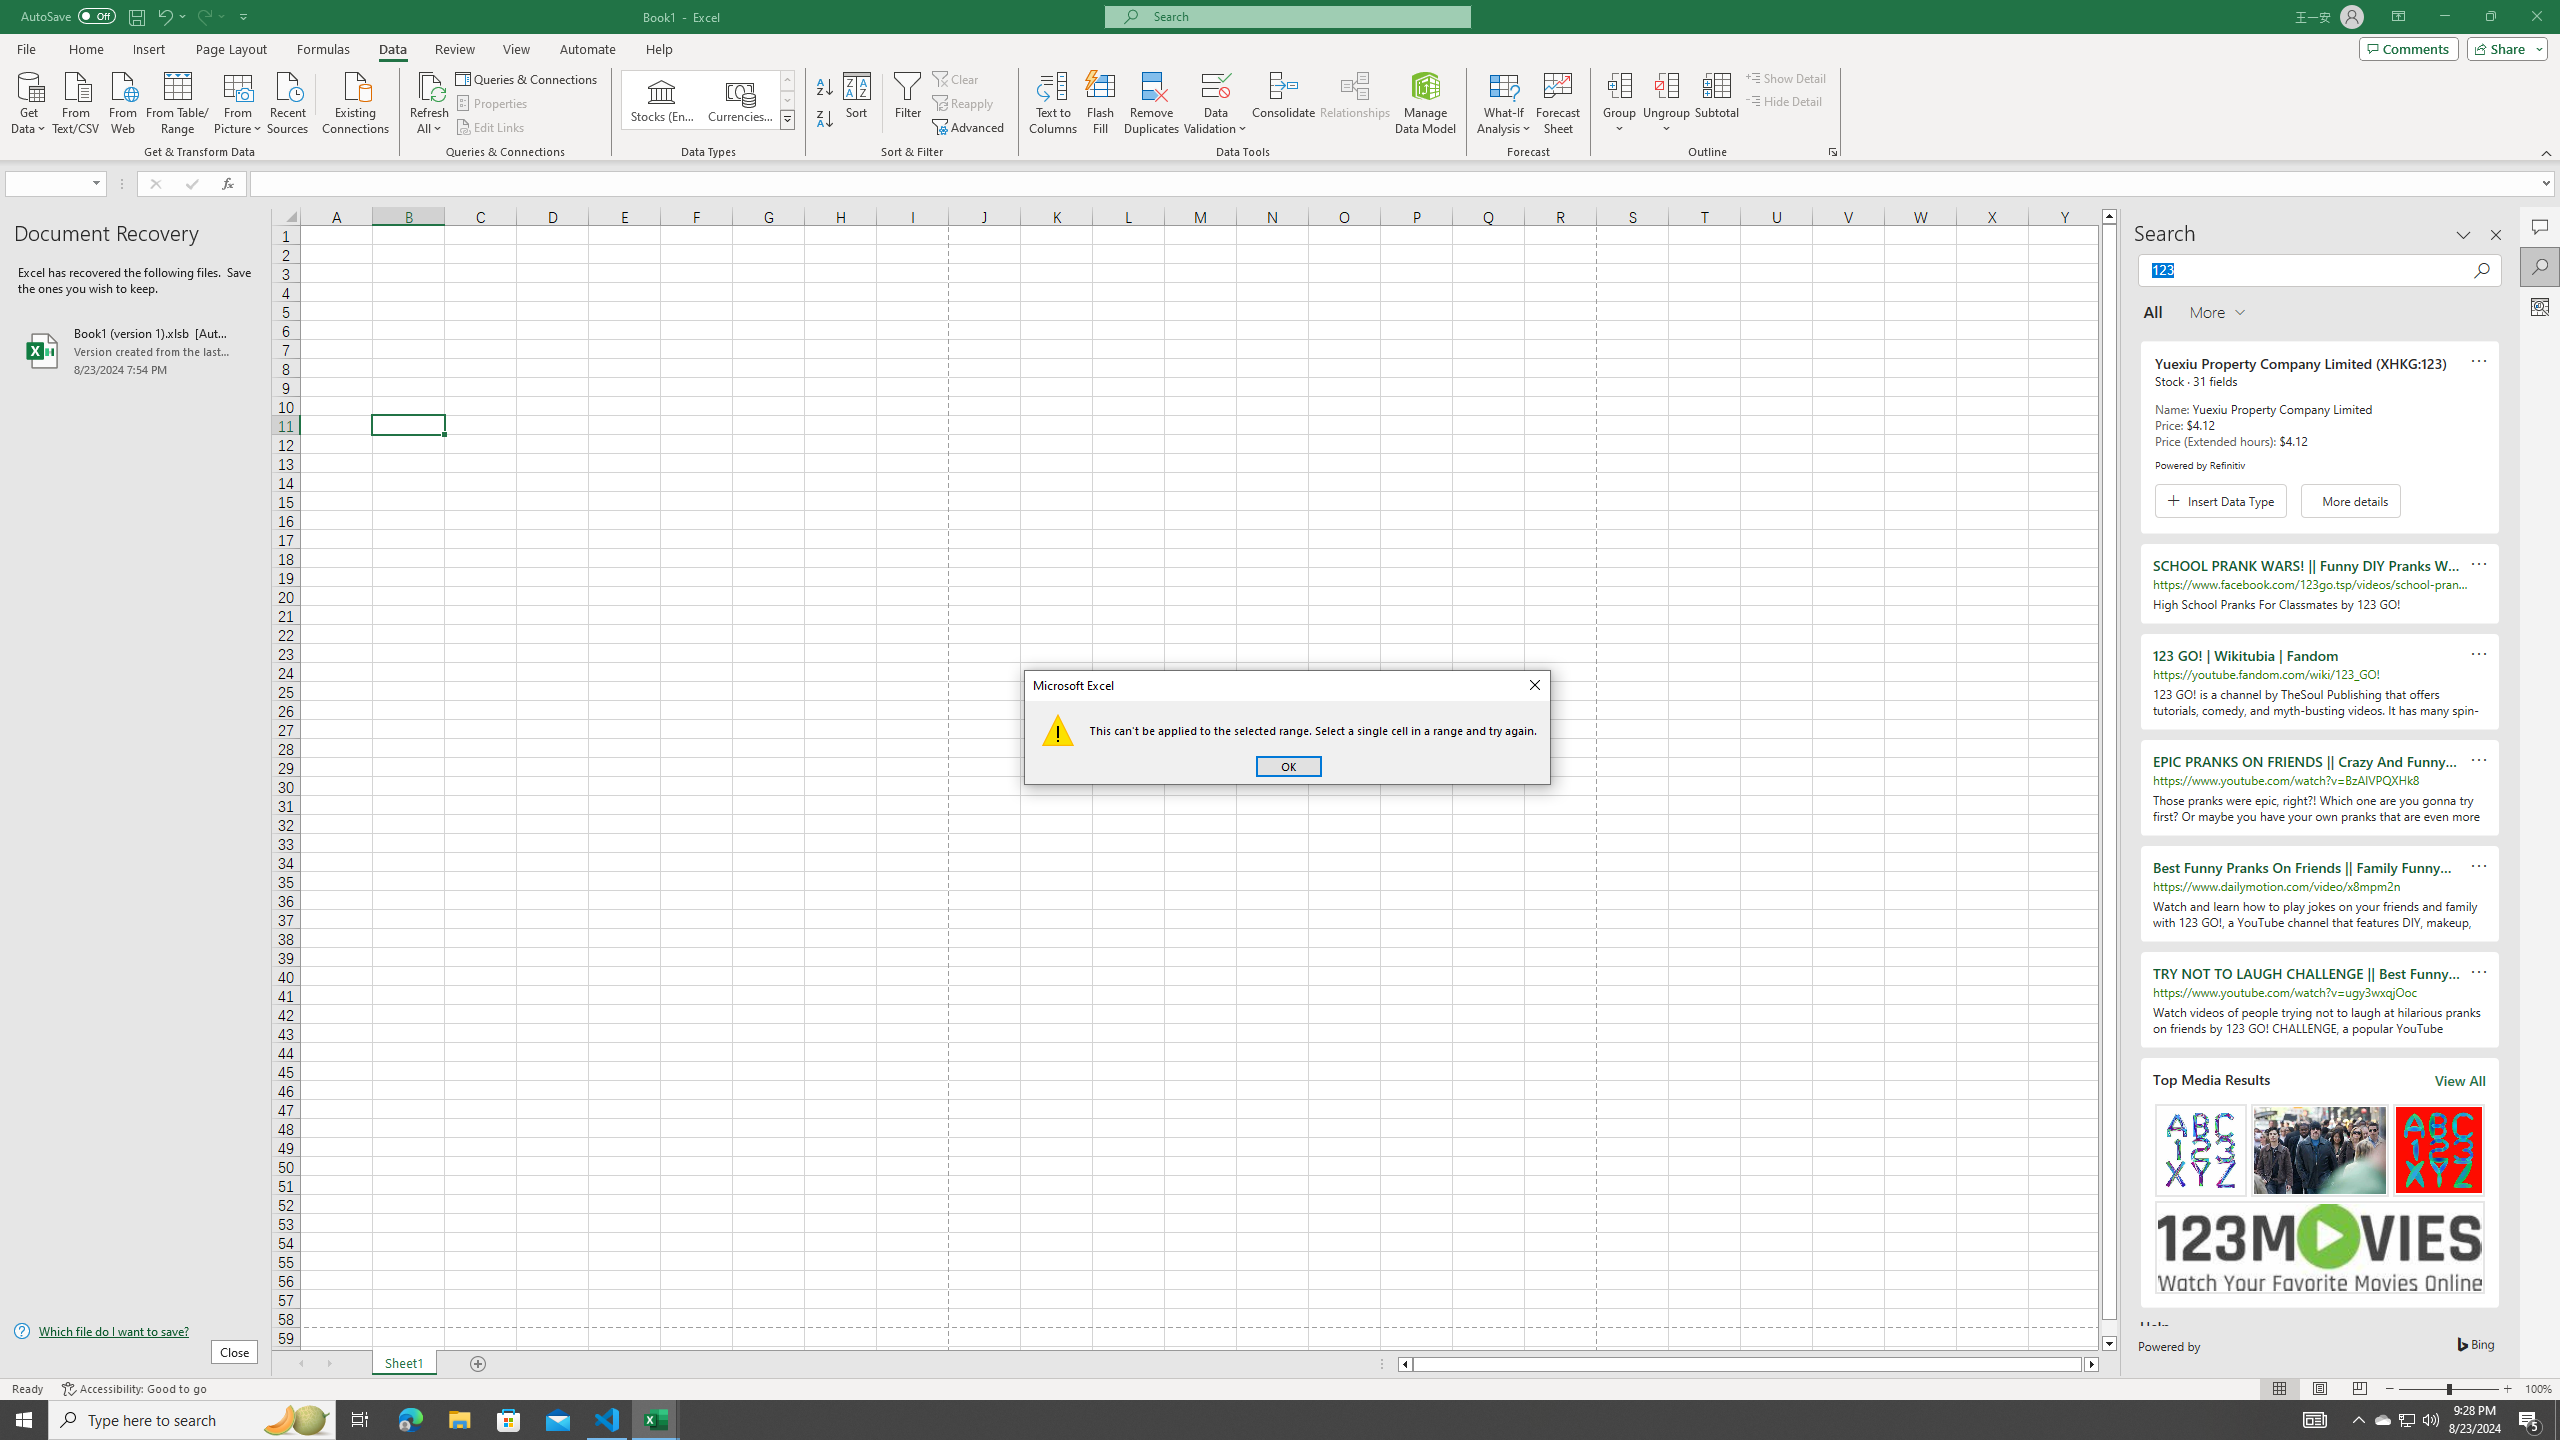 The width and height of the screenshot is (2560, 1440). Describe the element at coordinates (2315, 1420) in the screenshot. I see `AutomationID: 4105` at that location.